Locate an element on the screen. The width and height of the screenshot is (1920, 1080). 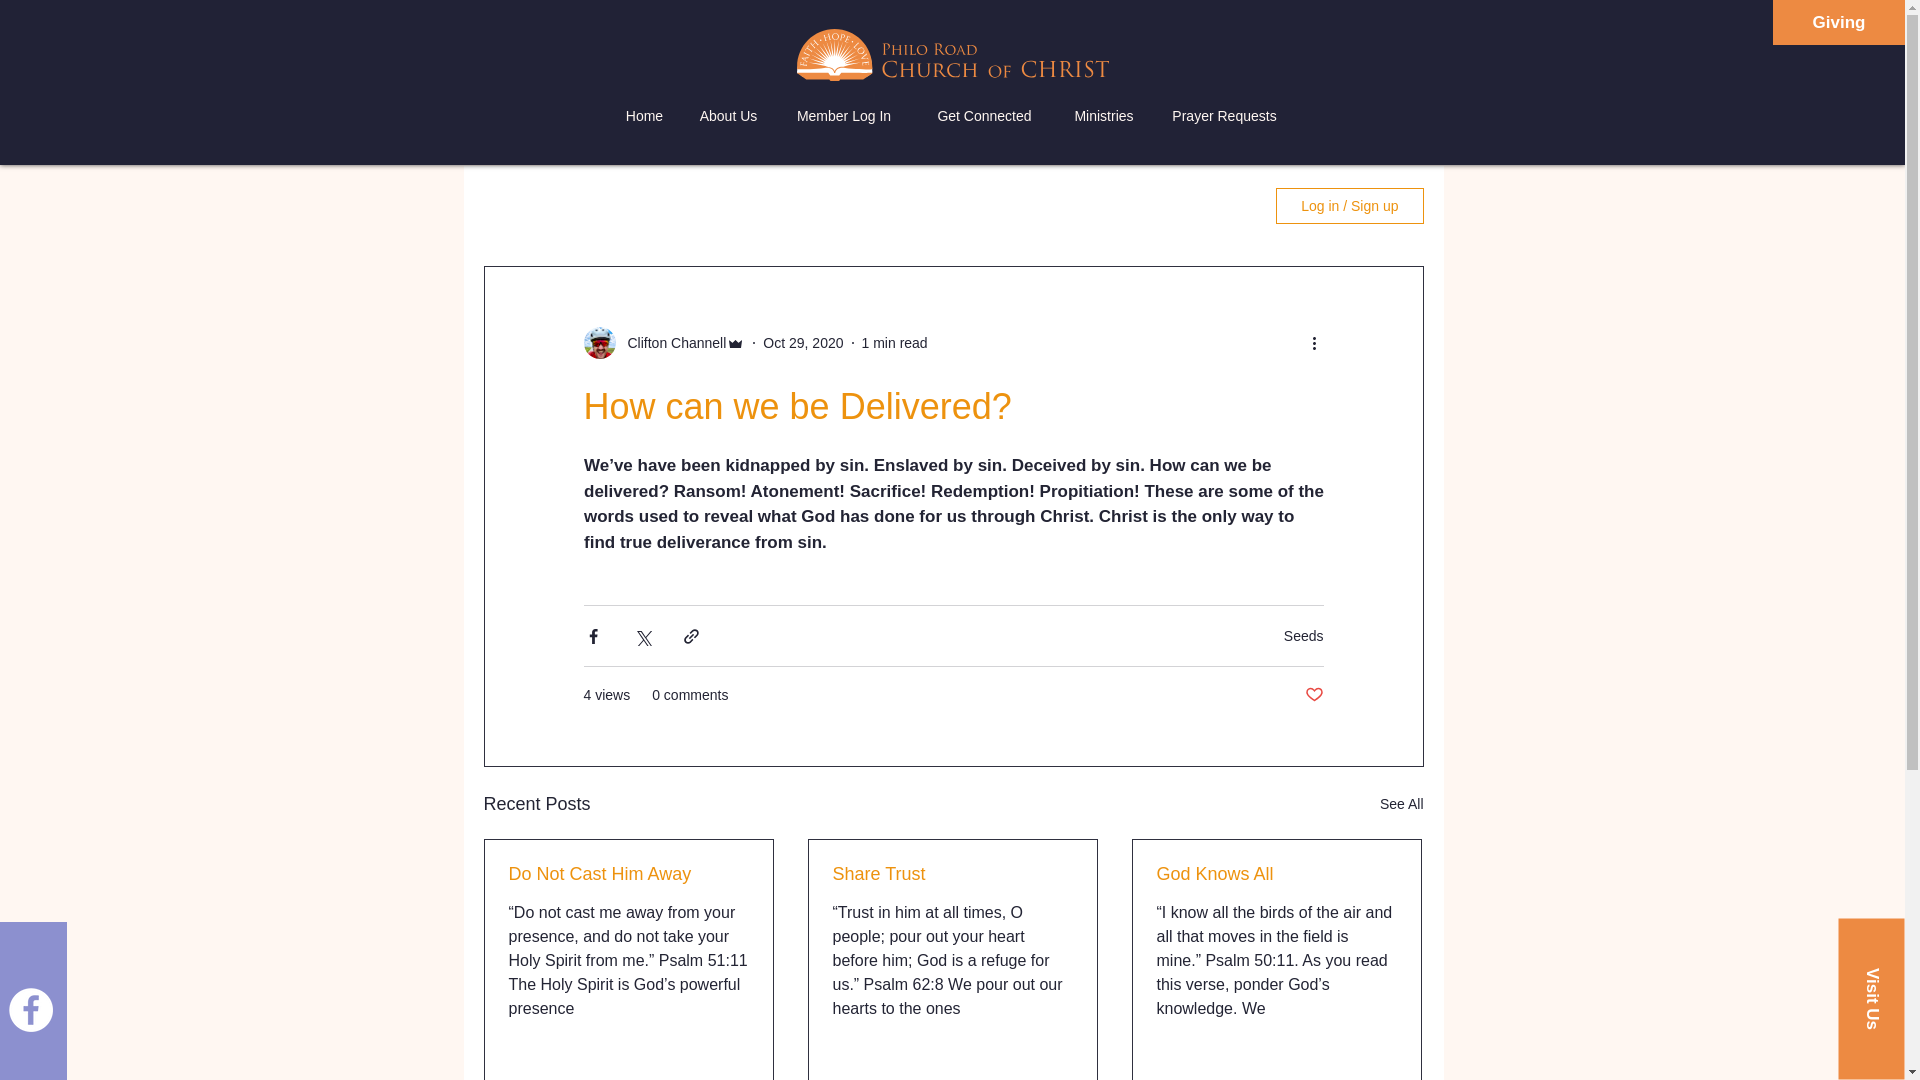
Oct 29, 2020 is located at coordinates (802, 341).